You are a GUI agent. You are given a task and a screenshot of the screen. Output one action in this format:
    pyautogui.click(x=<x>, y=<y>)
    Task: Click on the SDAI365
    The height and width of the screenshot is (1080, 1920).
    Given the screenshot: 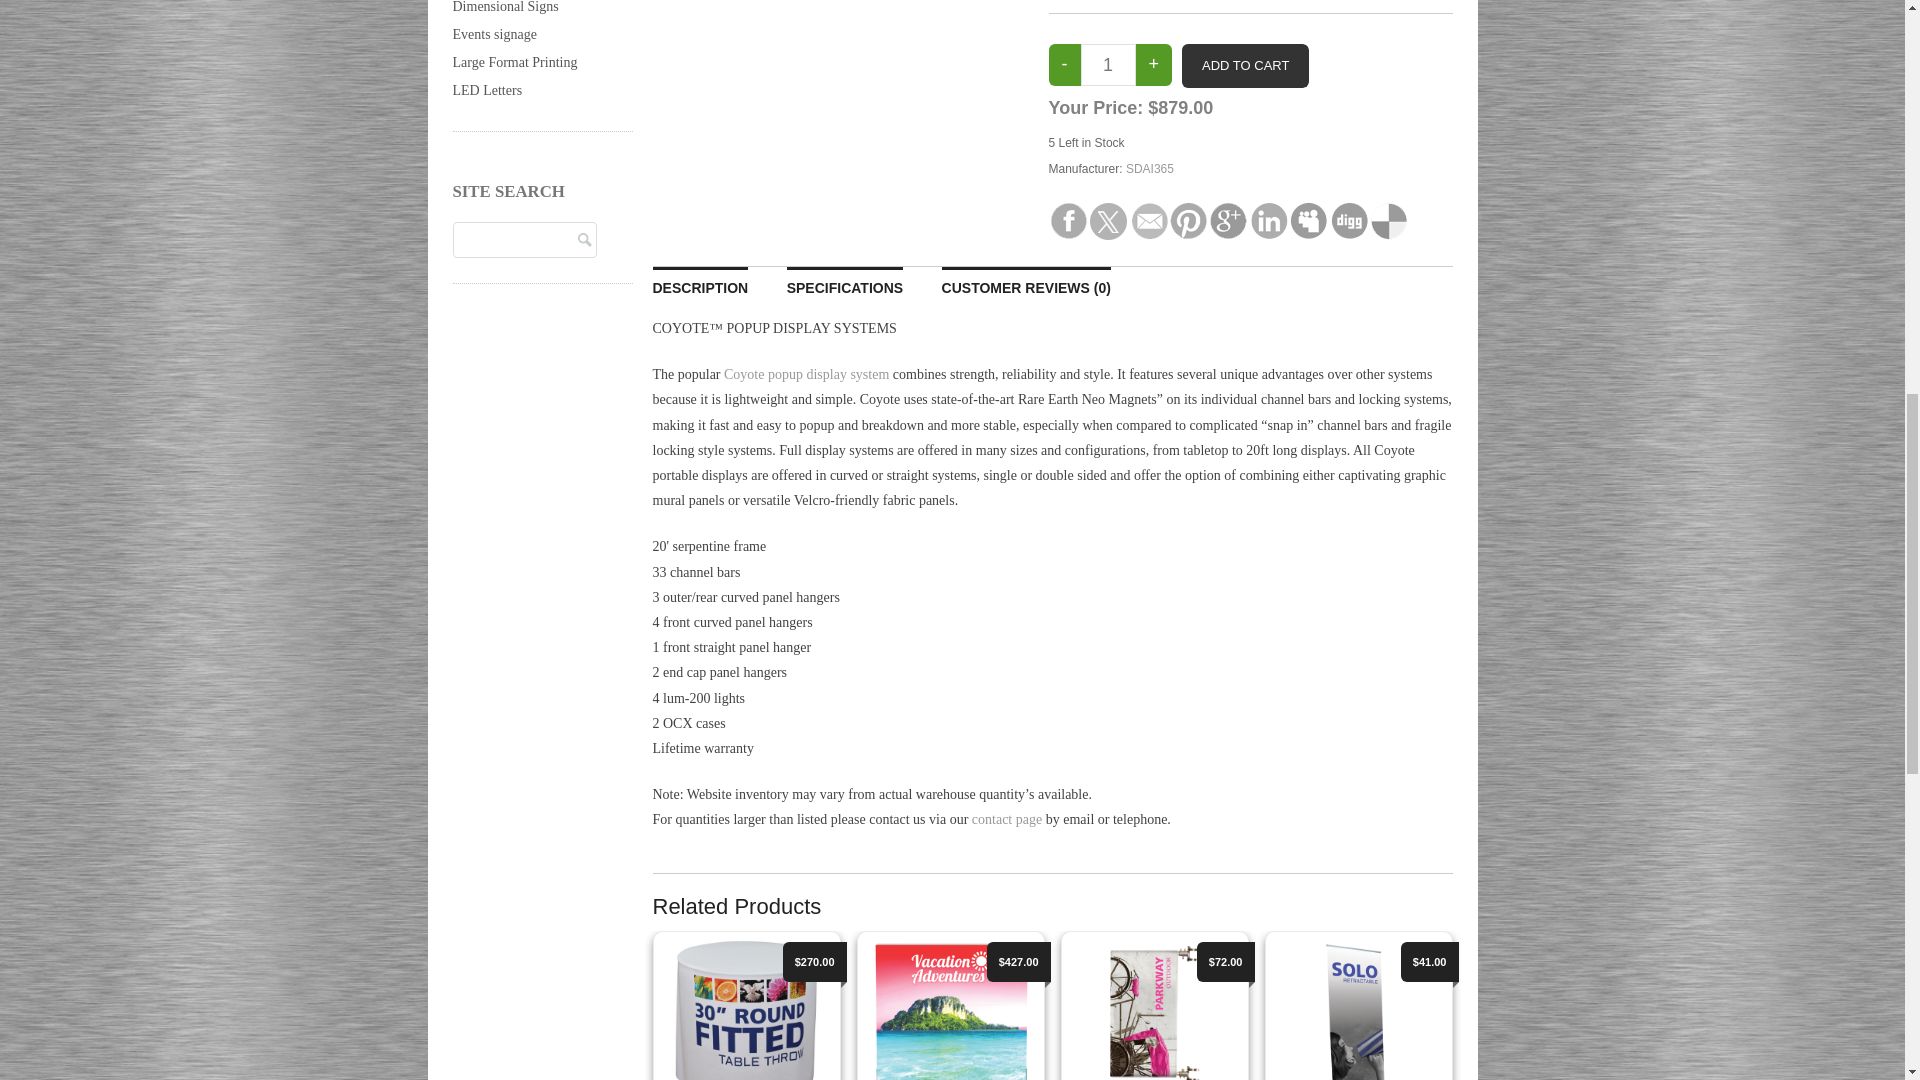 What is the action you would take?
    pyautogui.click(x=1149, y=169)
    